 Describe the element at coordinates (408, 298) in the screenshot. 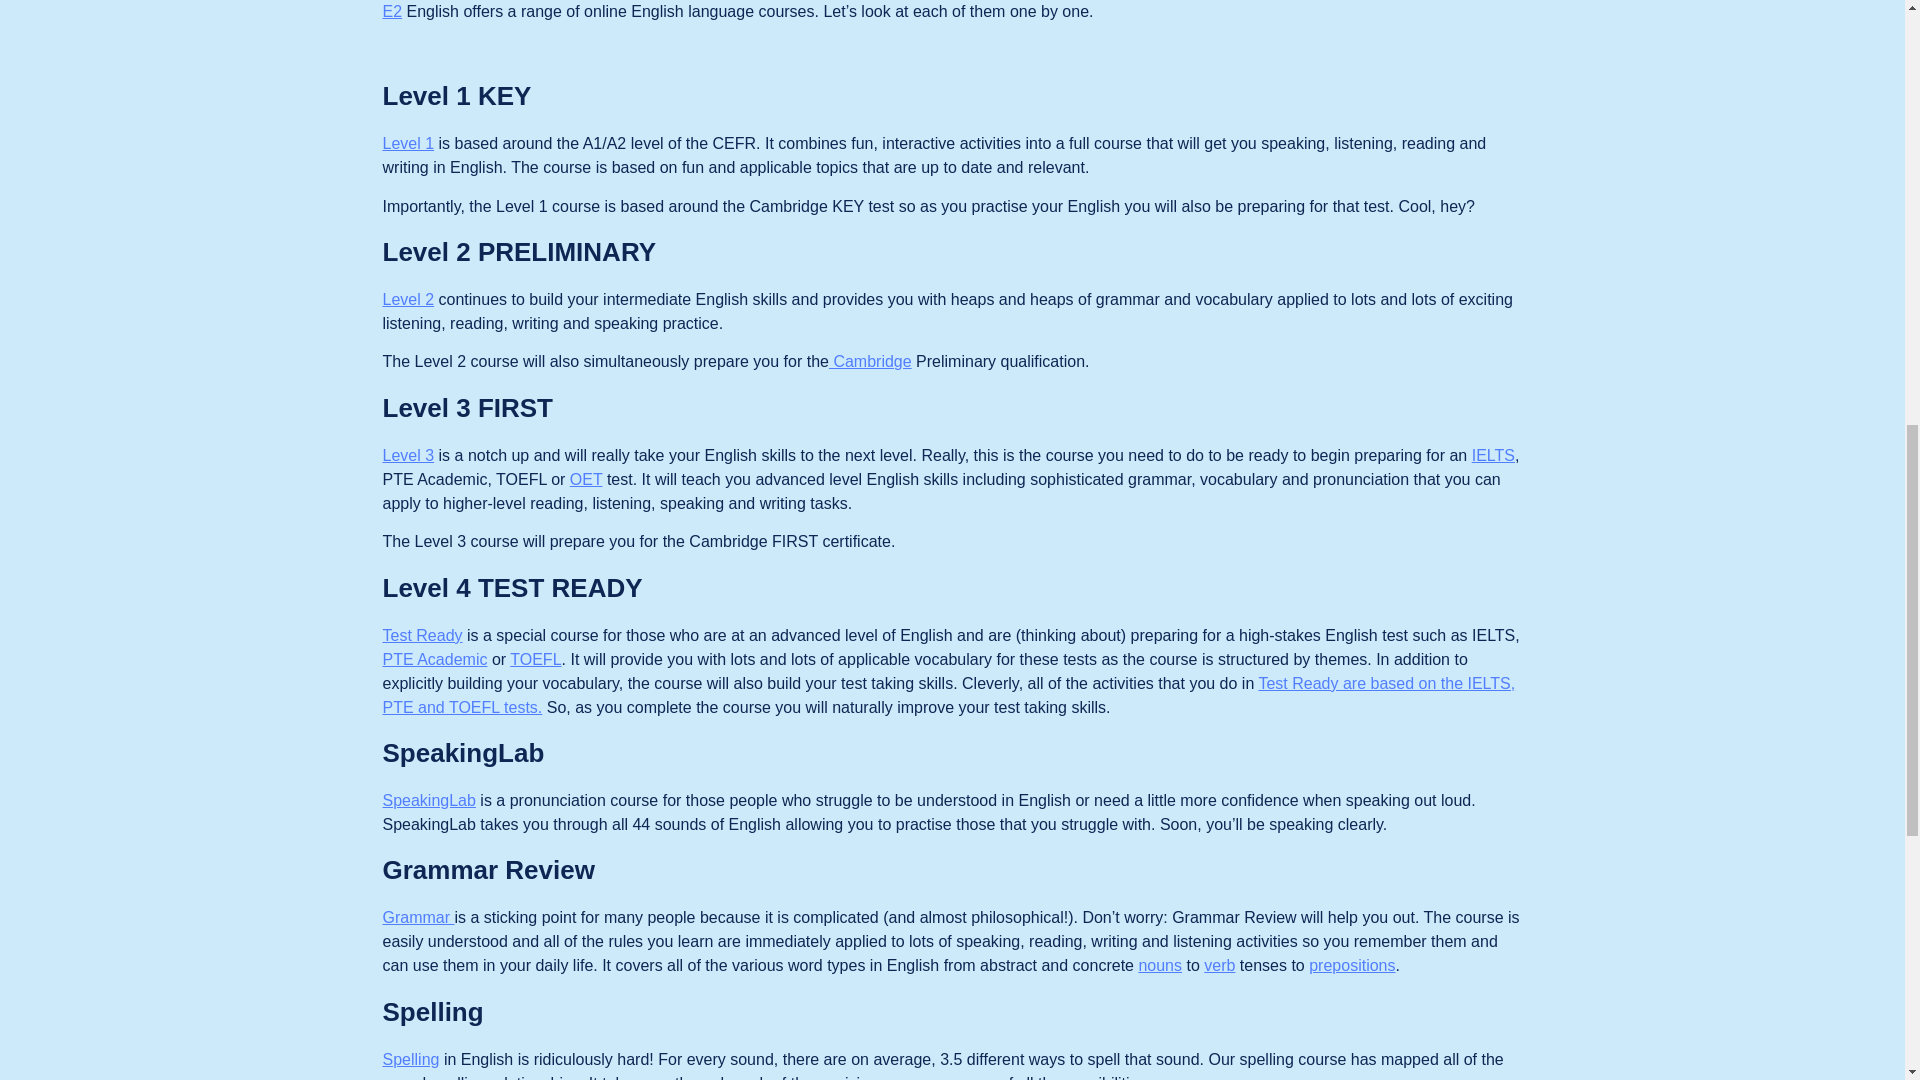

I see `Level 2` at that location.